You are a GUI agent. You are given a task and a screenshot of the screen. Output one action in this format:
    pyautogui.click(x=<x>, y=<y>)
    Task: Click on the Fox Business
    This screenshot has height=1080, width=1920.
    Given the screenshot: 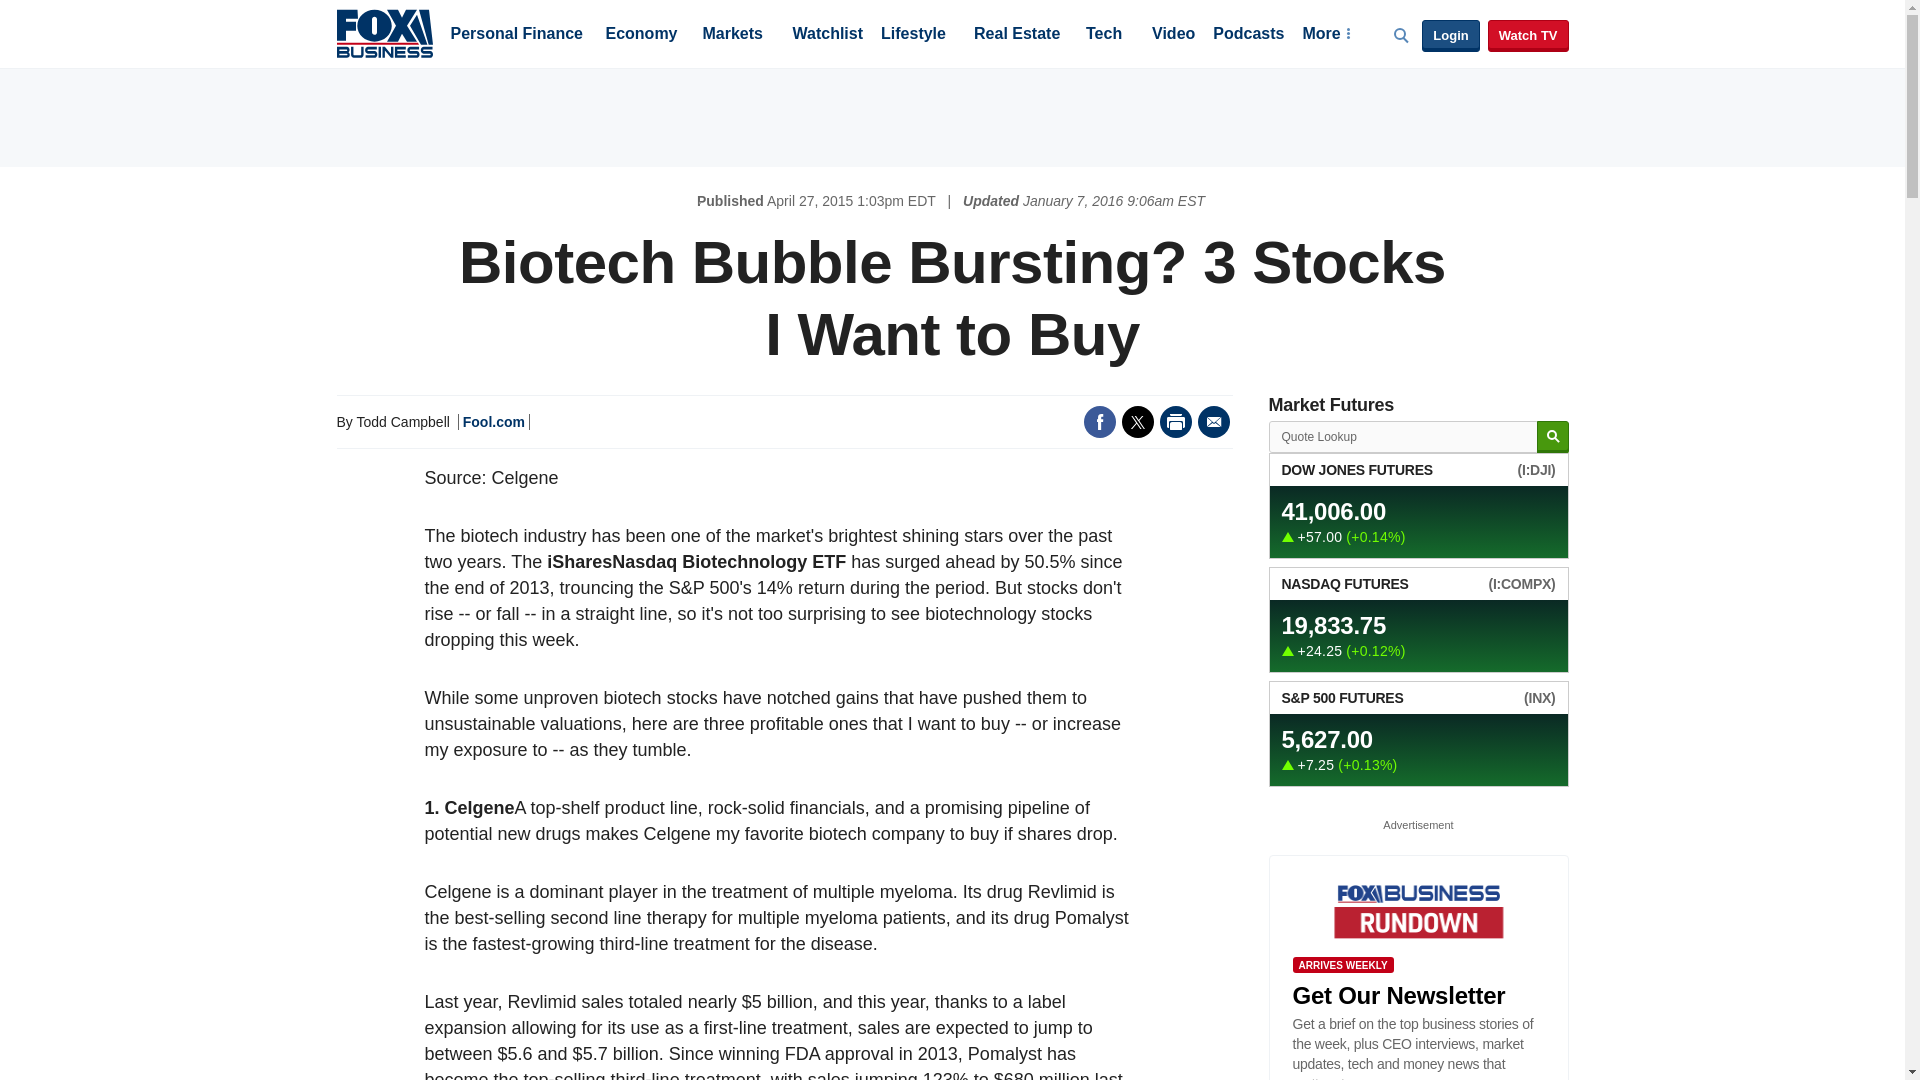 What is the action you would take?
    pyautogui.click(x=384, y=32)
    